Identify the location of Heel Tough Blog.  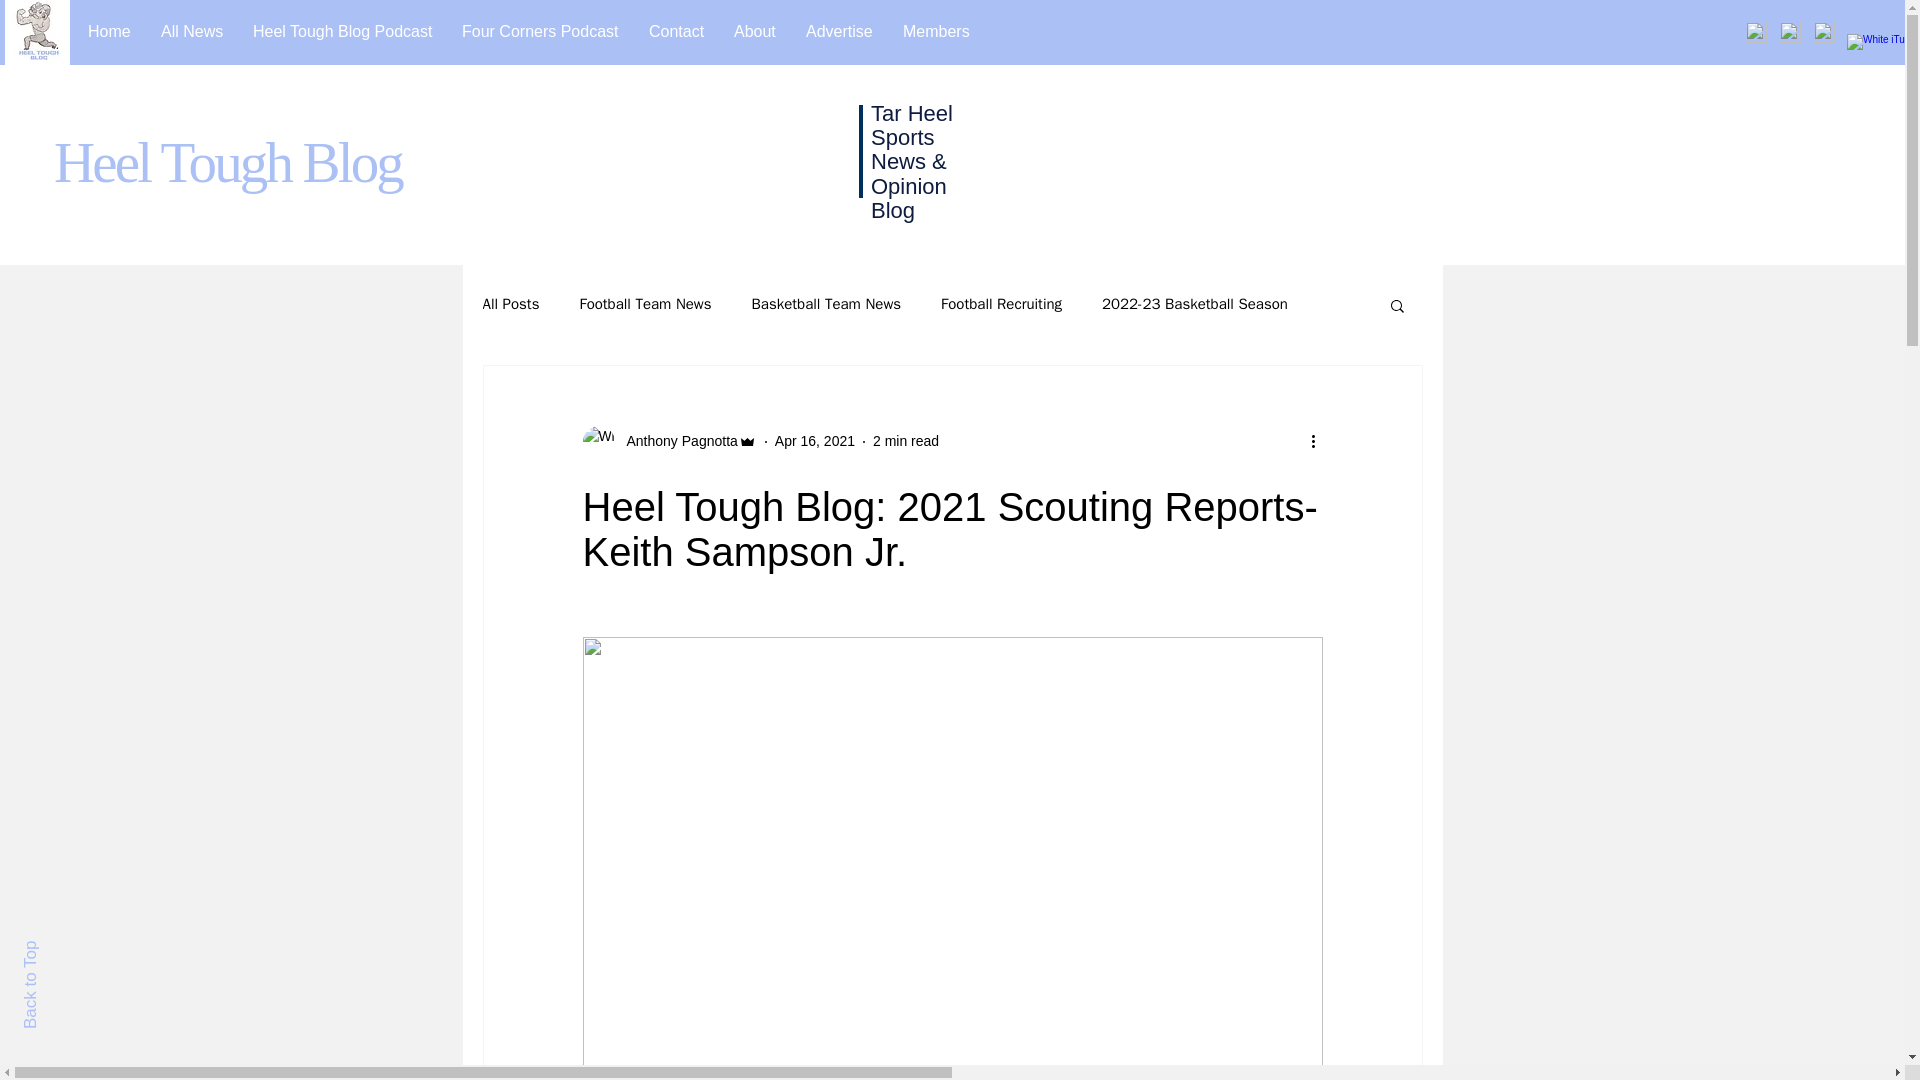
(227, 162).